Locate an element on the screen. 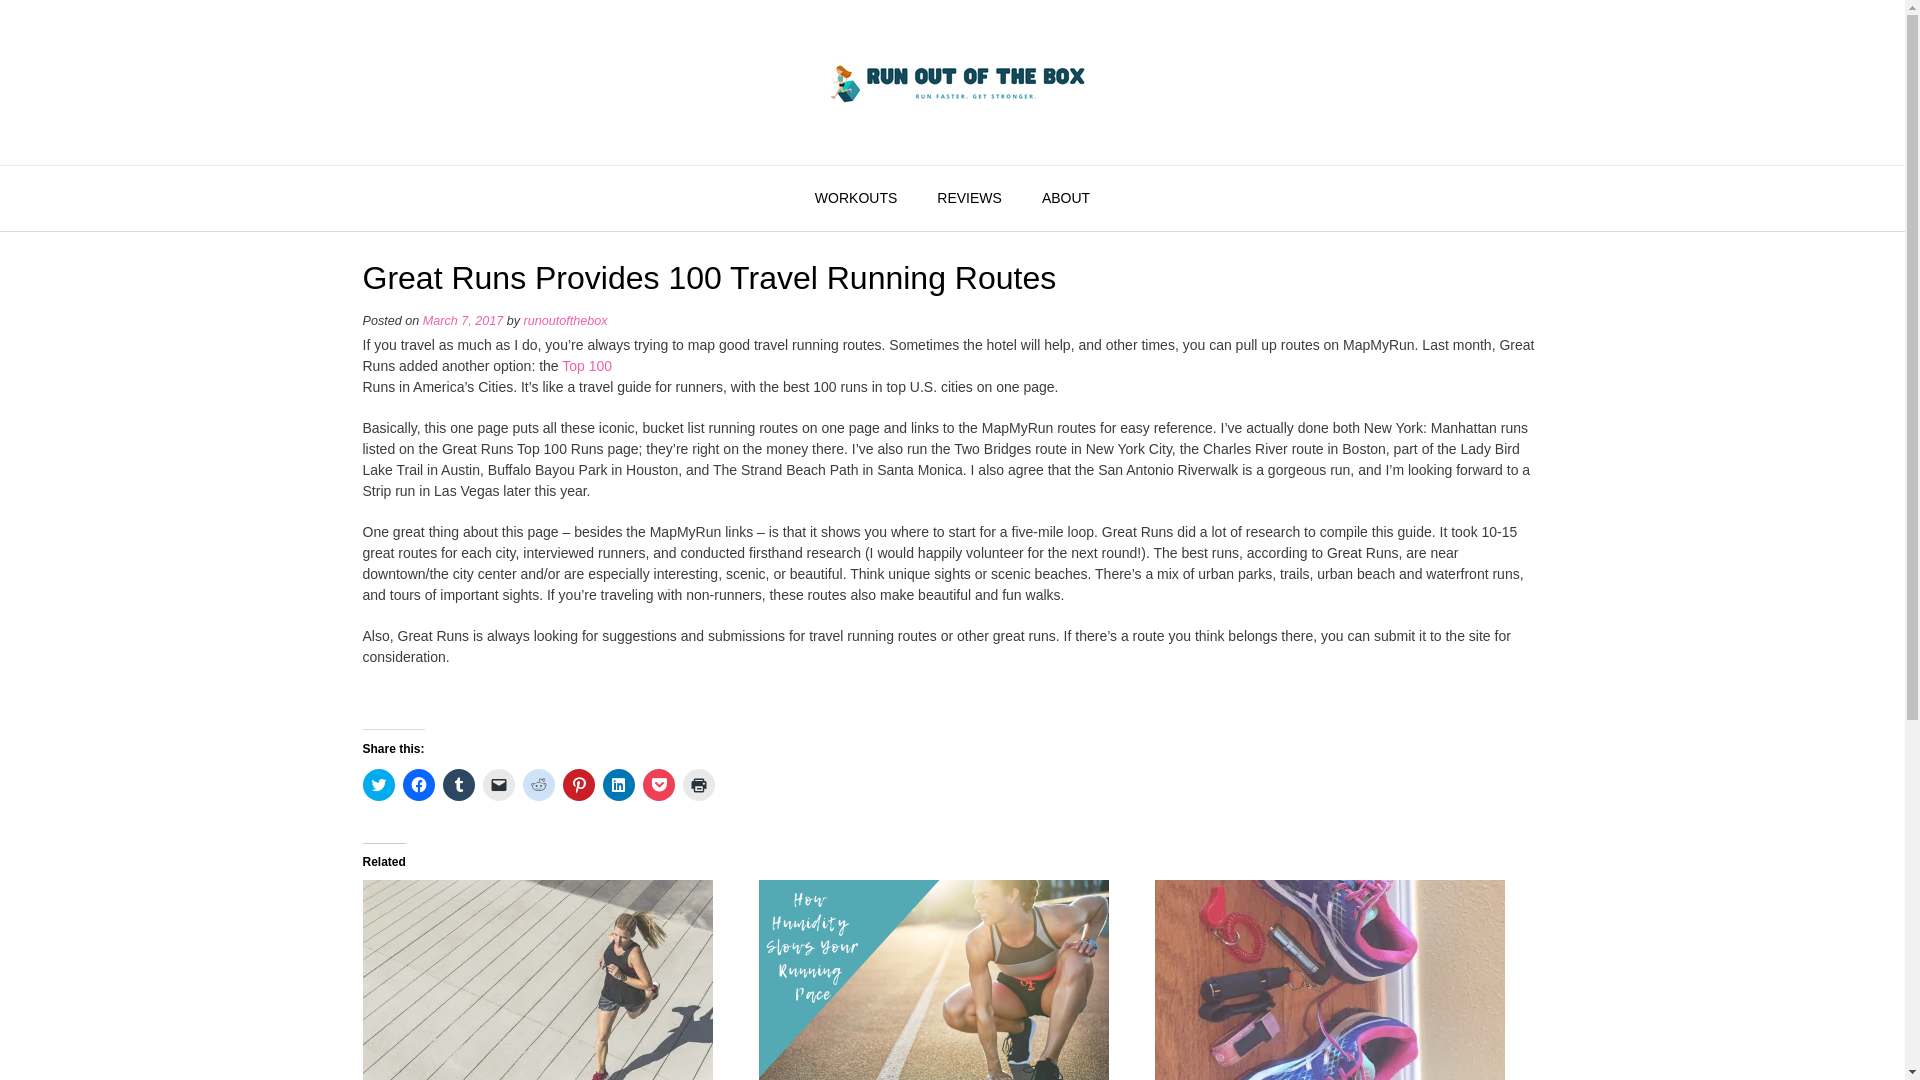  WORKOUTS is located at coordinates (856, 199).